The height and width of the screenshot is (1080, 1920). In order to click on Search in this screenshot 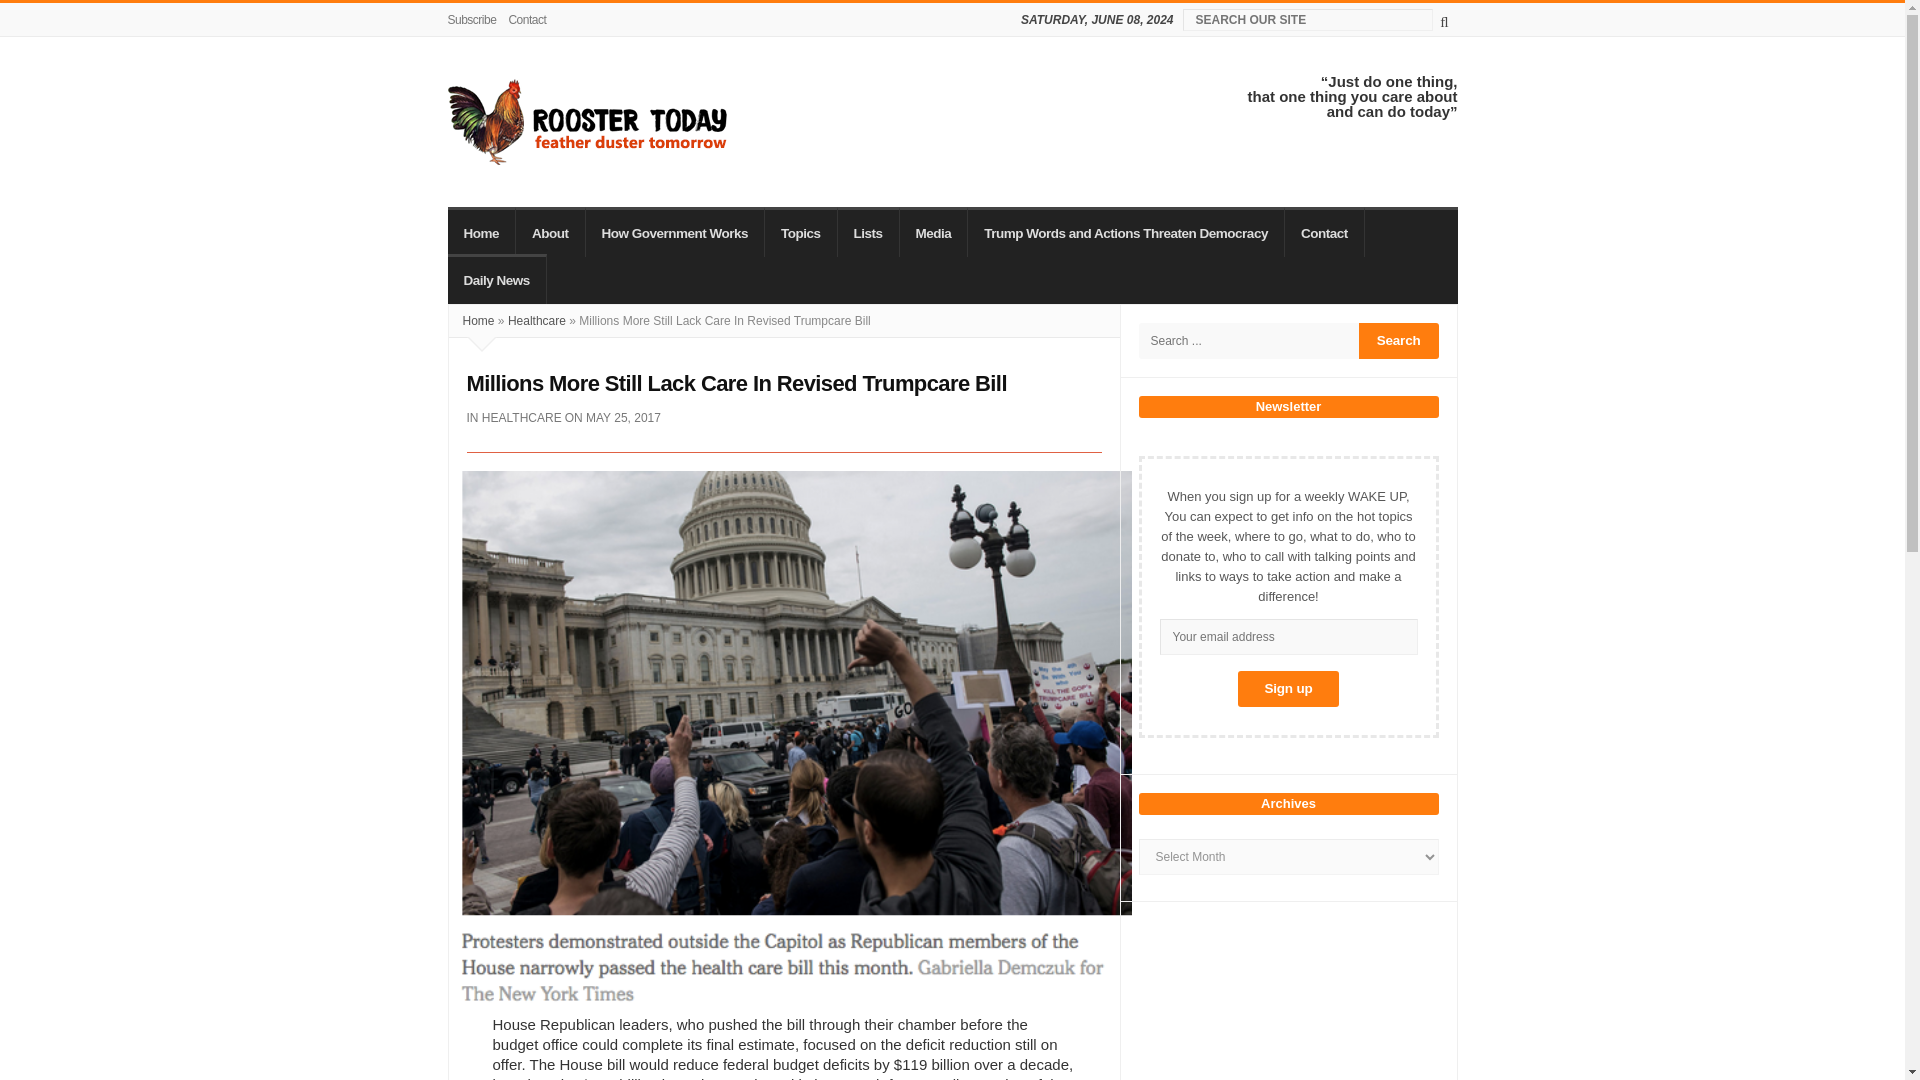, I will do `click(1398, 340)`.